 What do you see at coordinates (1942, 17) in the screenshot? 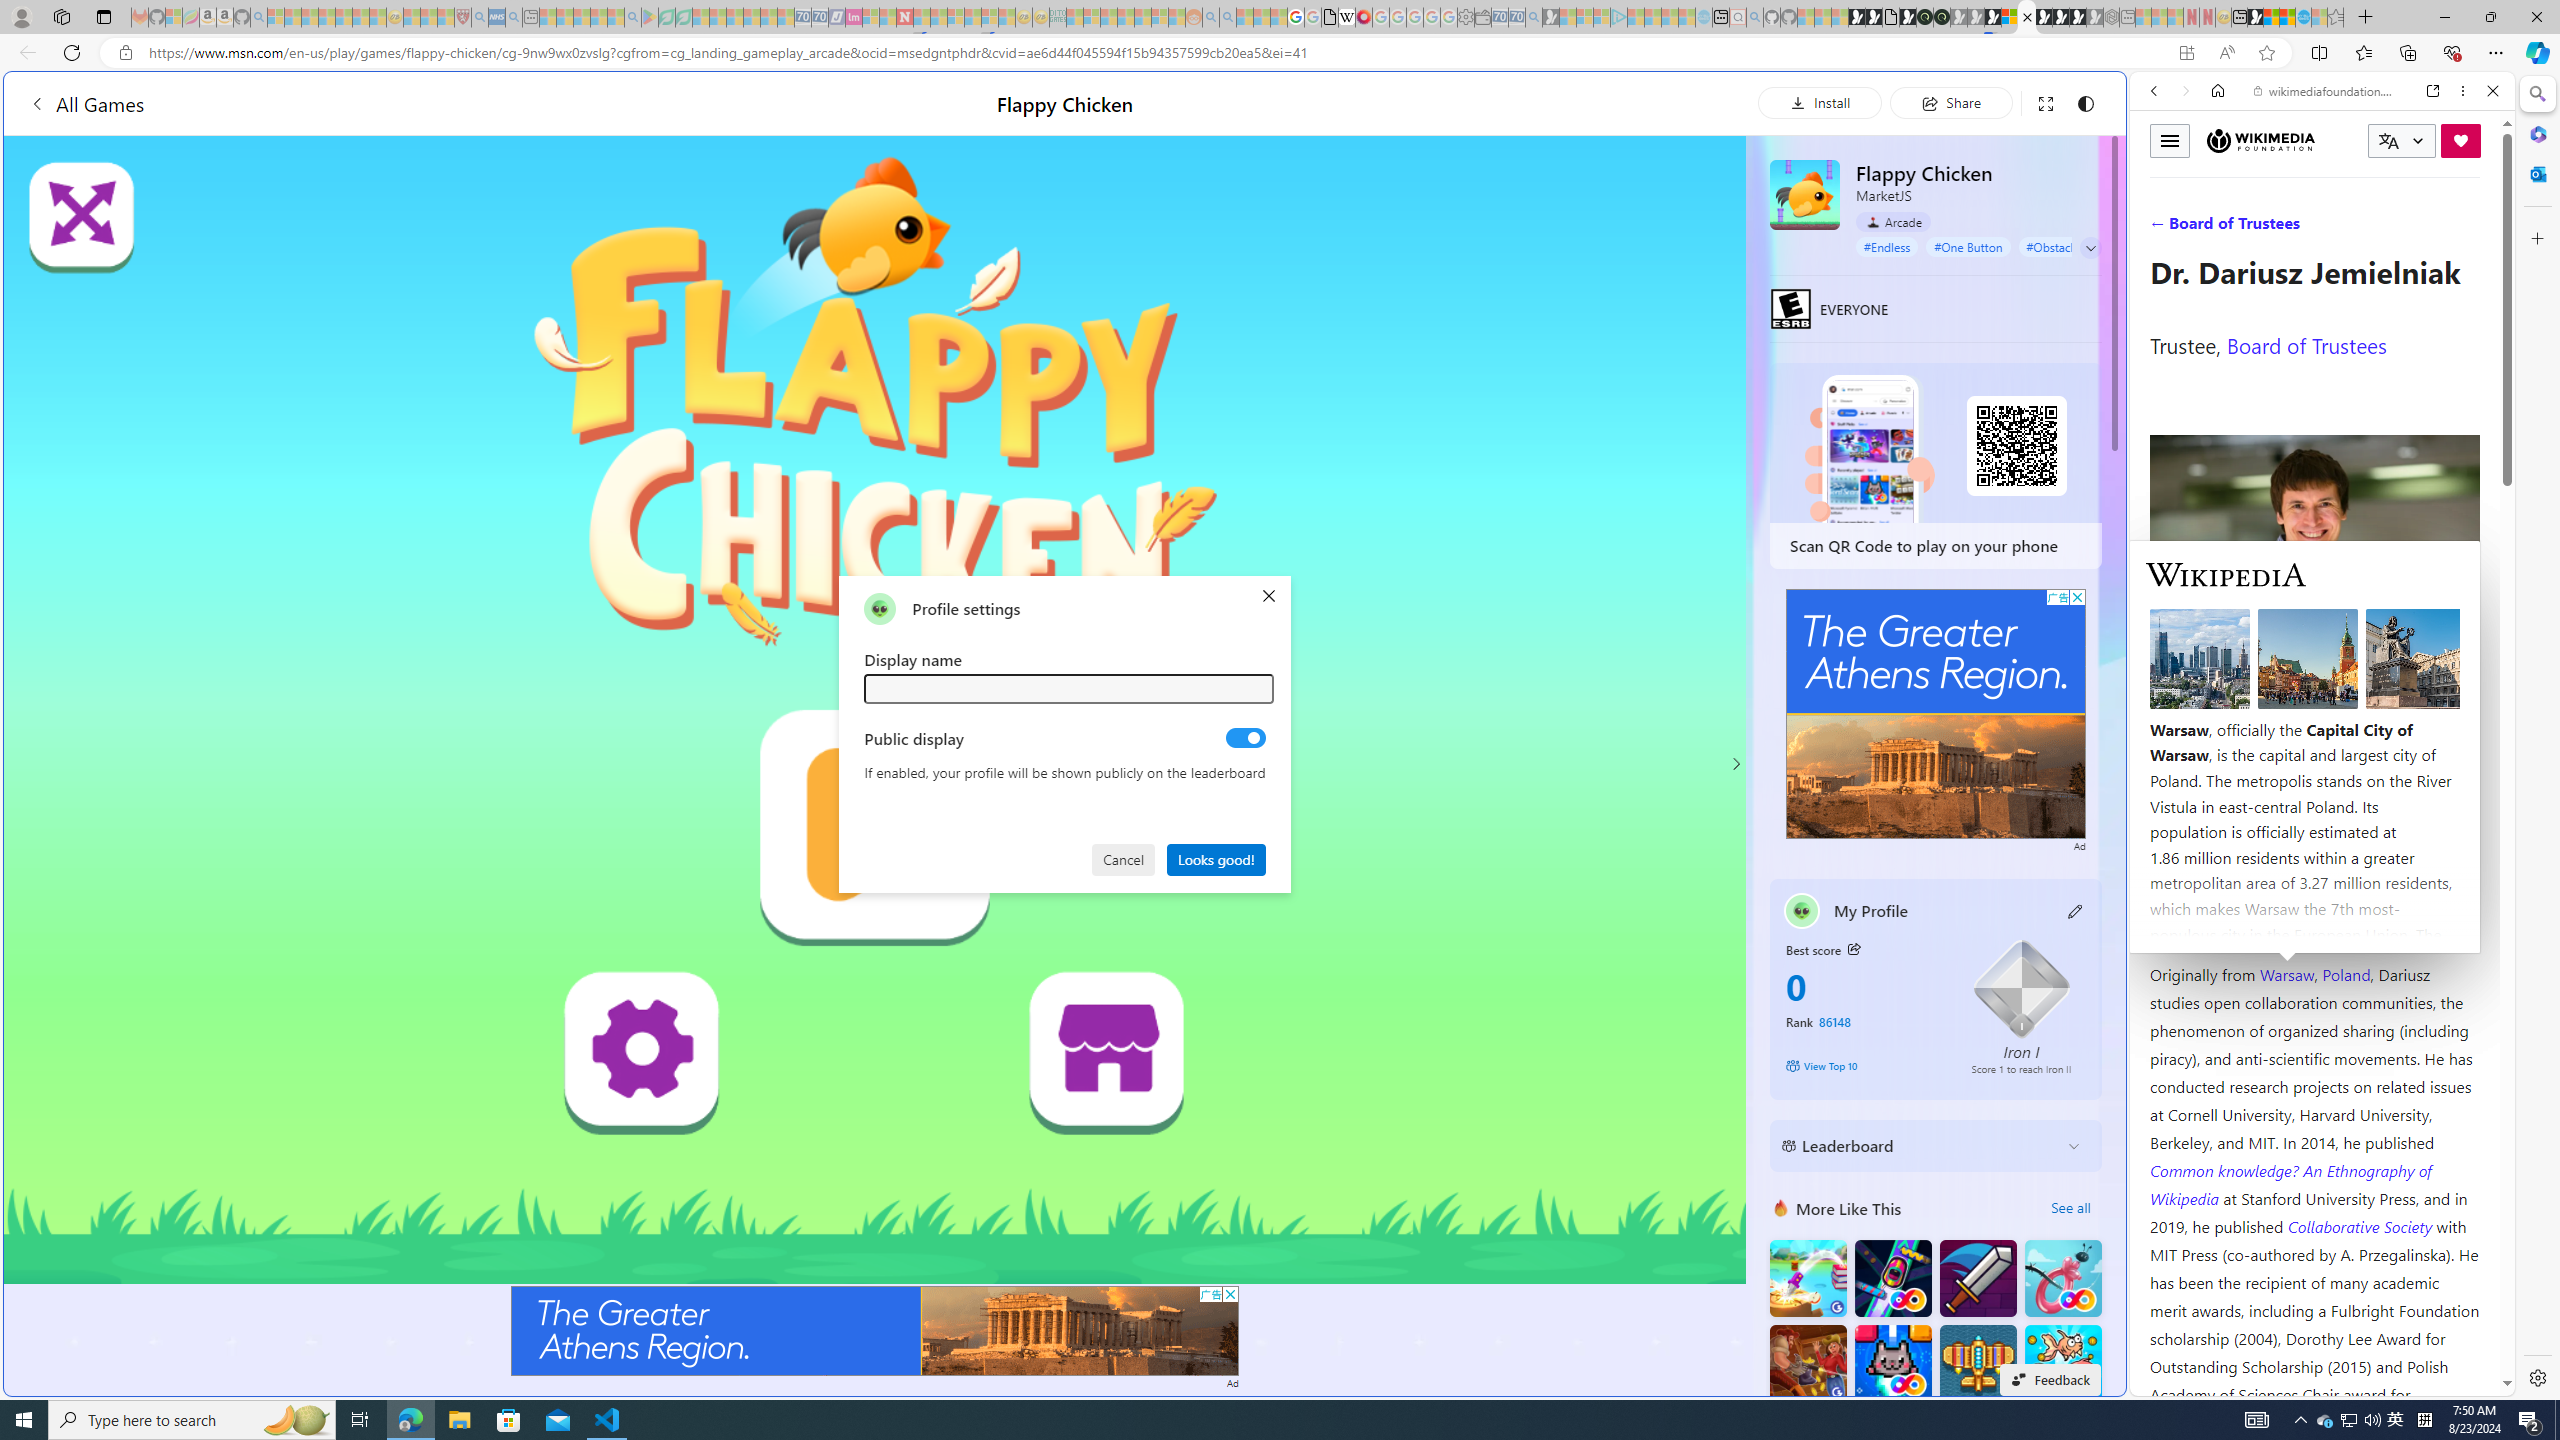
I see `Future Focus Report 2024` at bounding box center [1942, 17].